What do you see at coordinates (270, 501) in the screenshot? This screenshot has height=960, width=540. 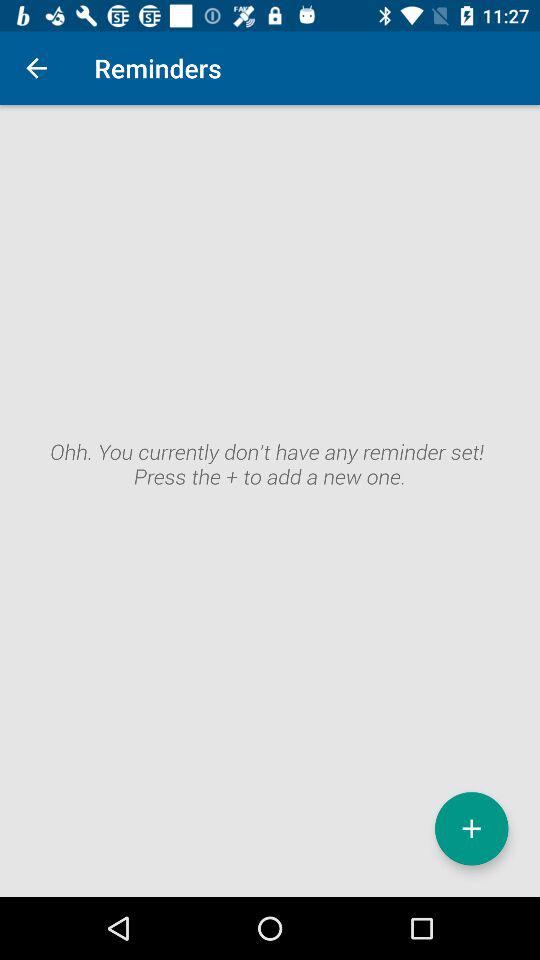 I see `reminder section` at bounding box center [270, 501].